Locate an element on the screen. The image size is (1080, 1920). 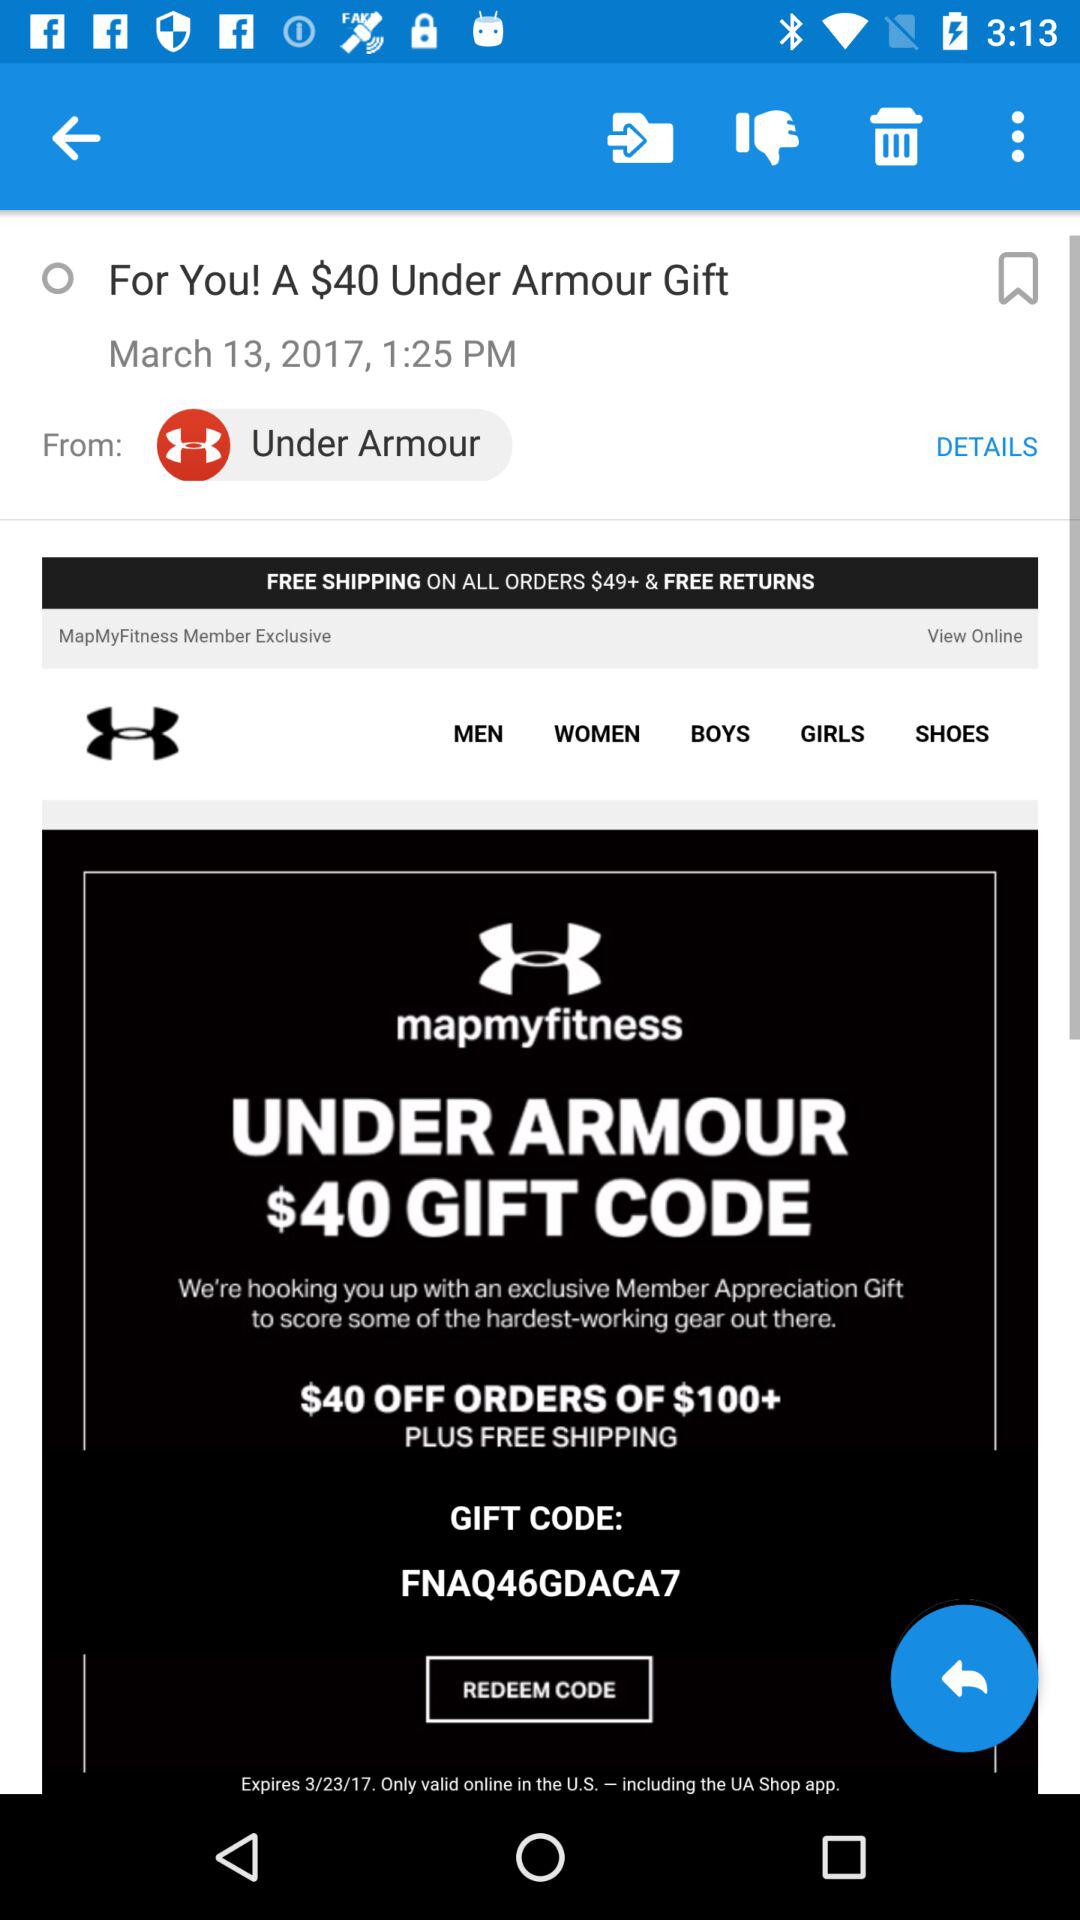
add to bookmarks is located at coordinates (1016, 278).